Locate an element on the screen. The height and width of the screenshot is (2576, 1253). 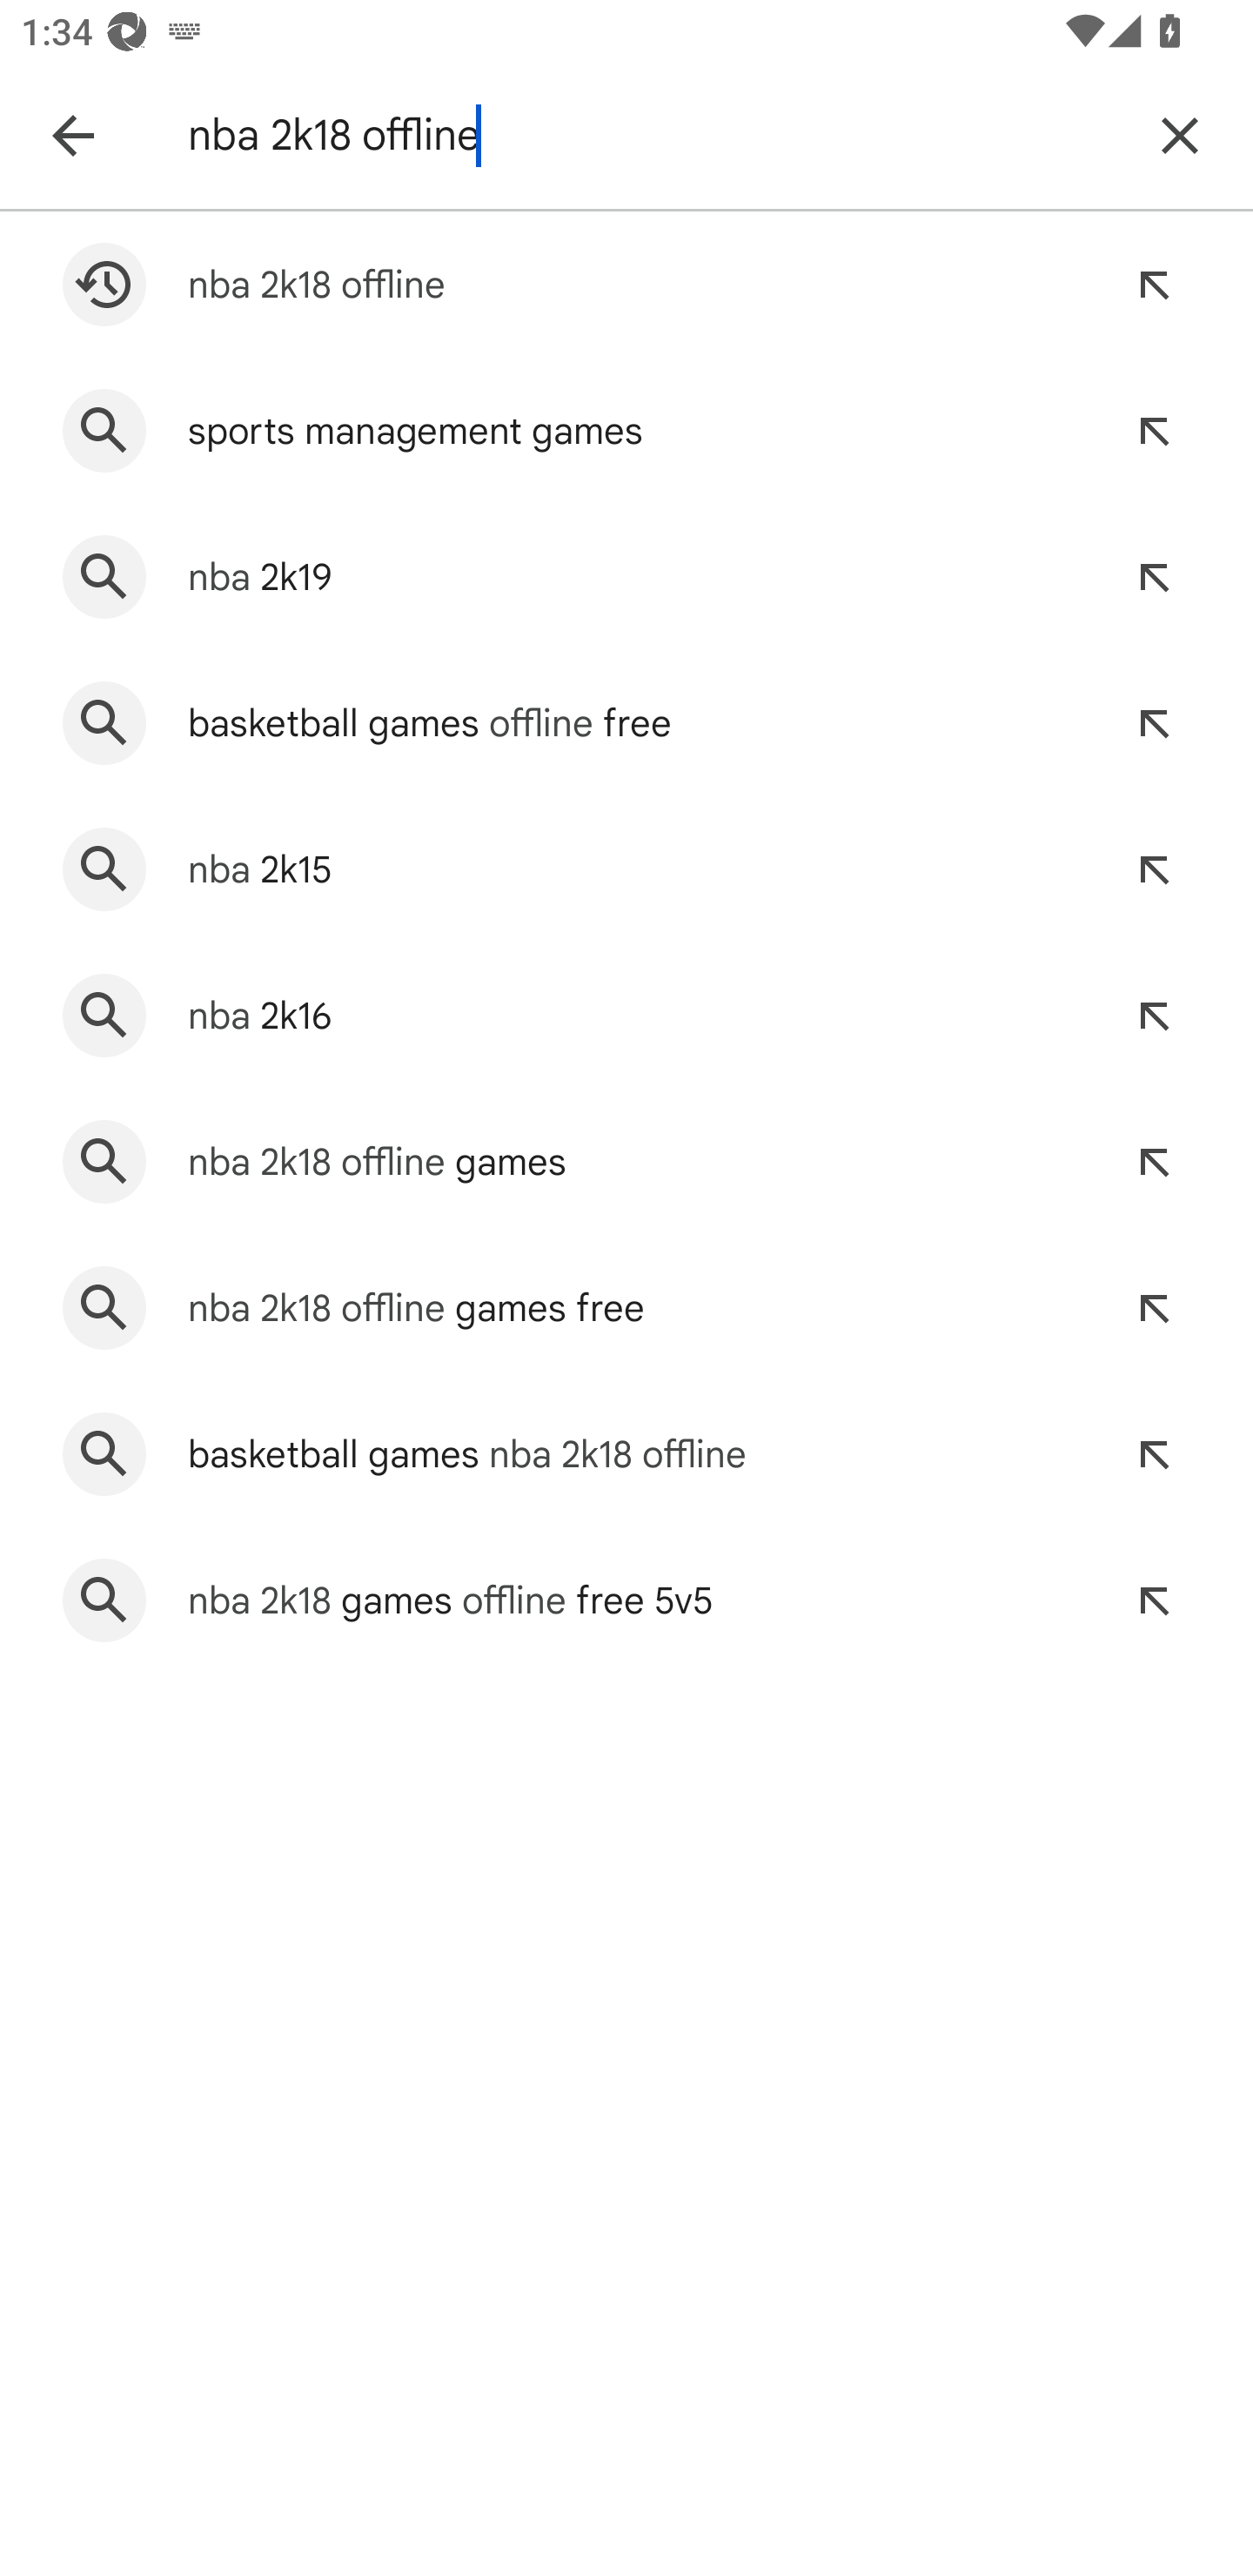
Search for "nba 2k16"  Refine search to "nba 2k16" is located at coordinates (626, 1016).